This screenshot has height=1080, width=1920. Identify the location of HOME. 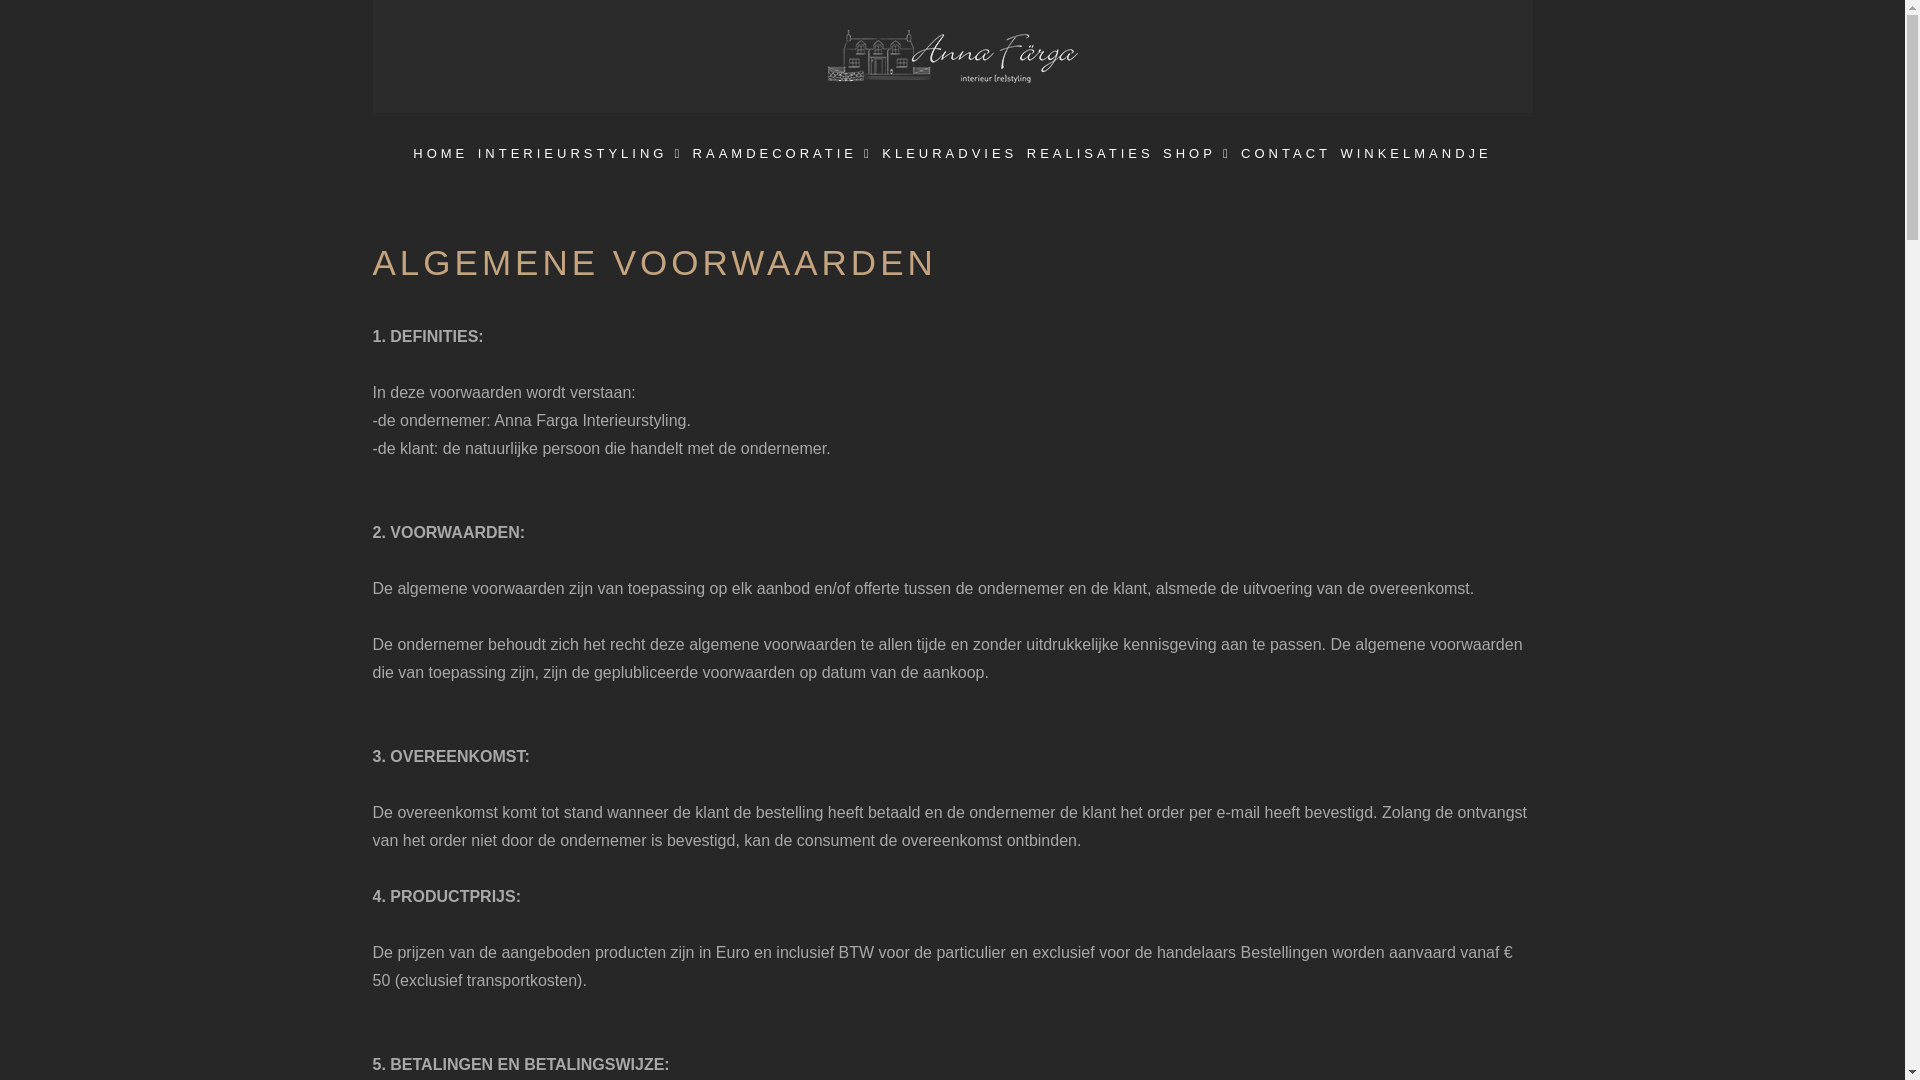
(440, 154).